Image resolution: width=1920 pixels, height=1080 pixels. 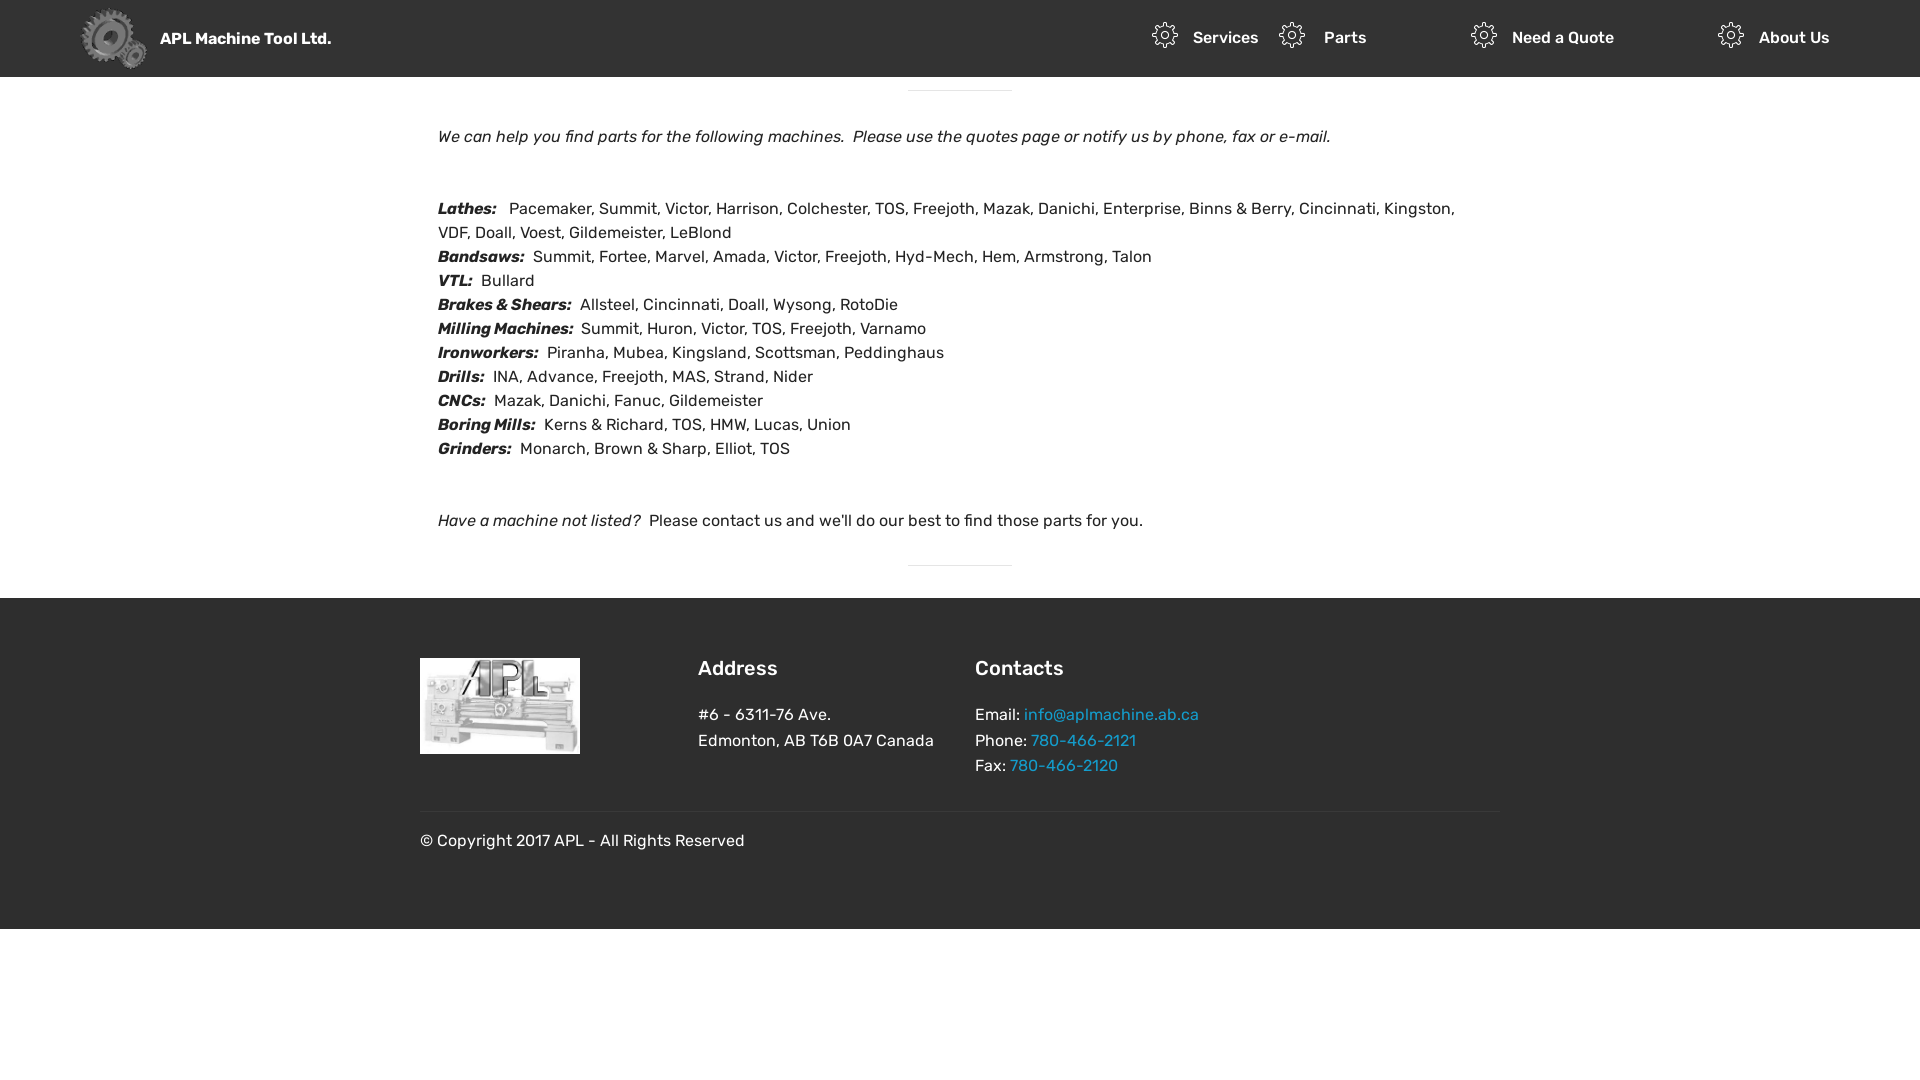 I want to click on info@aplmachine.ab.ca, so click(x=1112, y=714).